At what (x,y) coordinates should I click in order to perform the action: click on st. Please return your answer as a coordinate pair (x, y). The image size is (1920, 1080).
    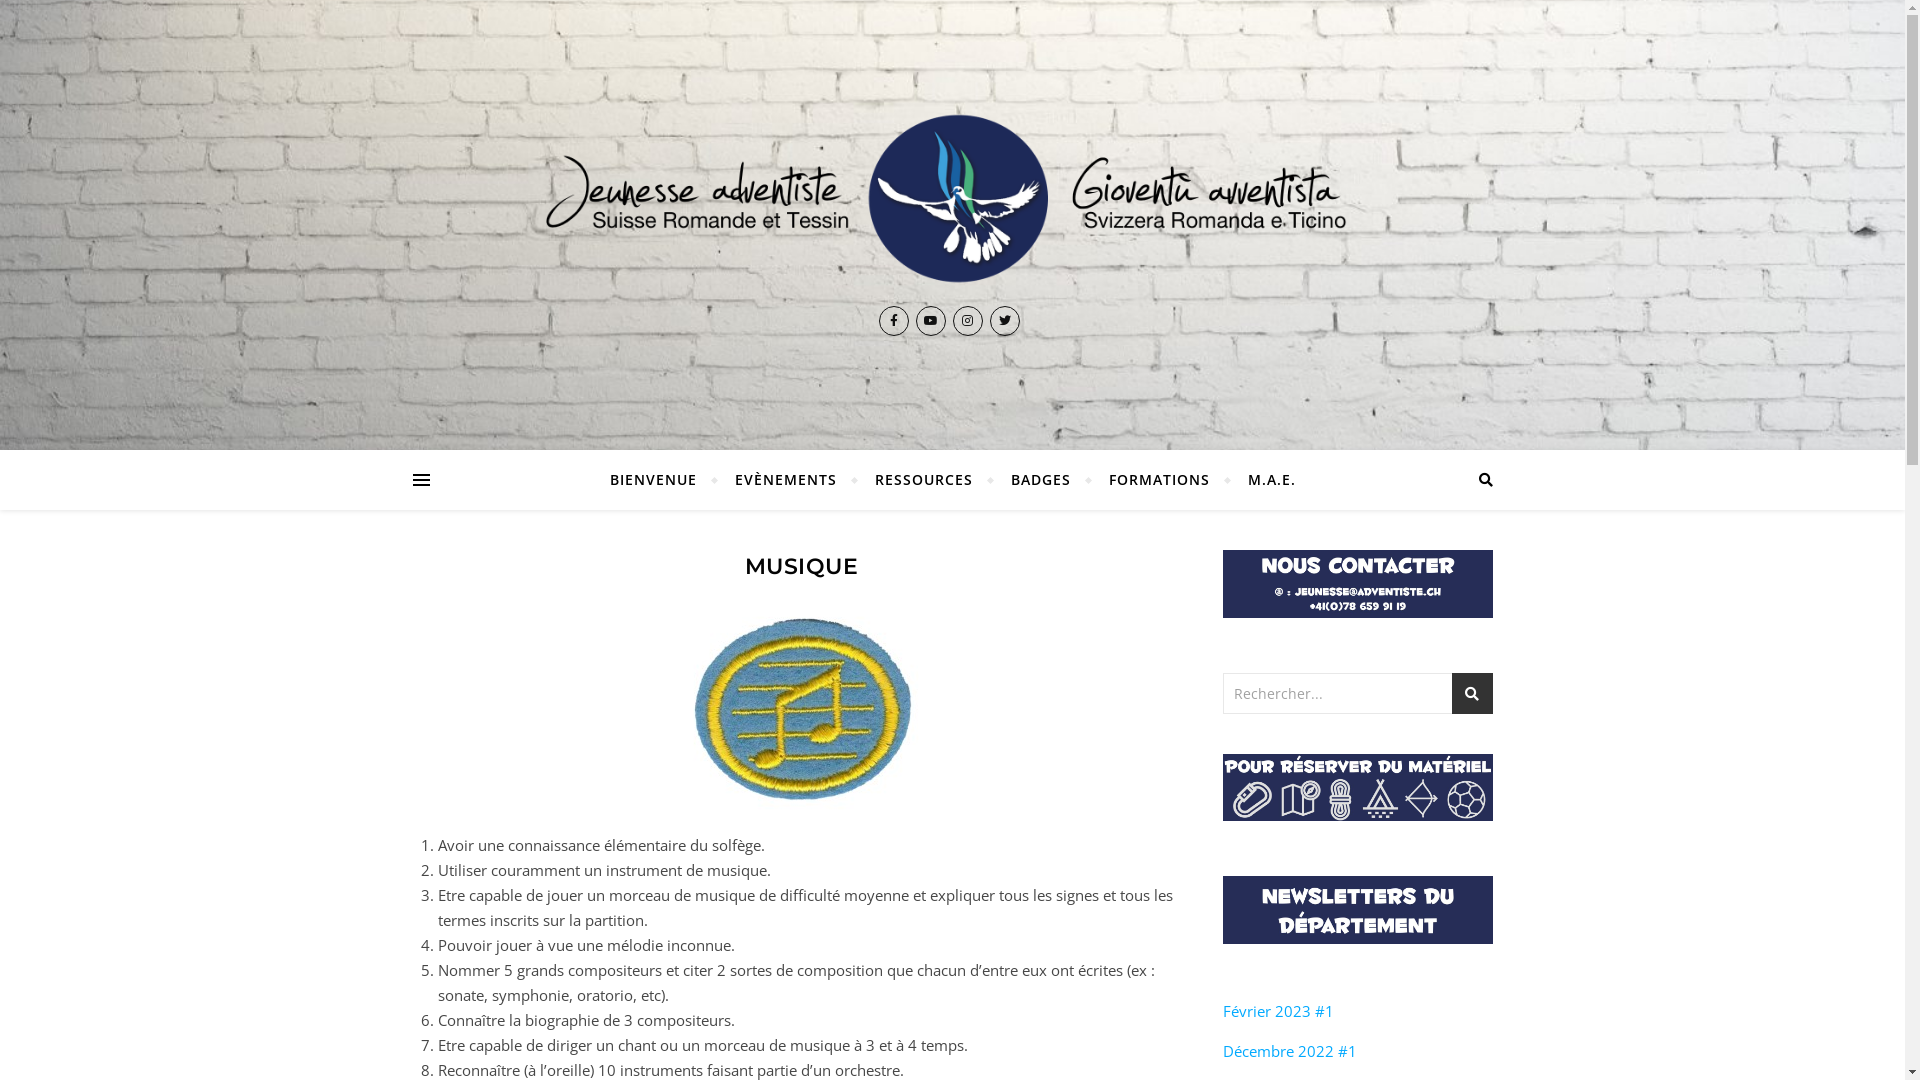
    Looking at the image, I should click on (1472, 692).